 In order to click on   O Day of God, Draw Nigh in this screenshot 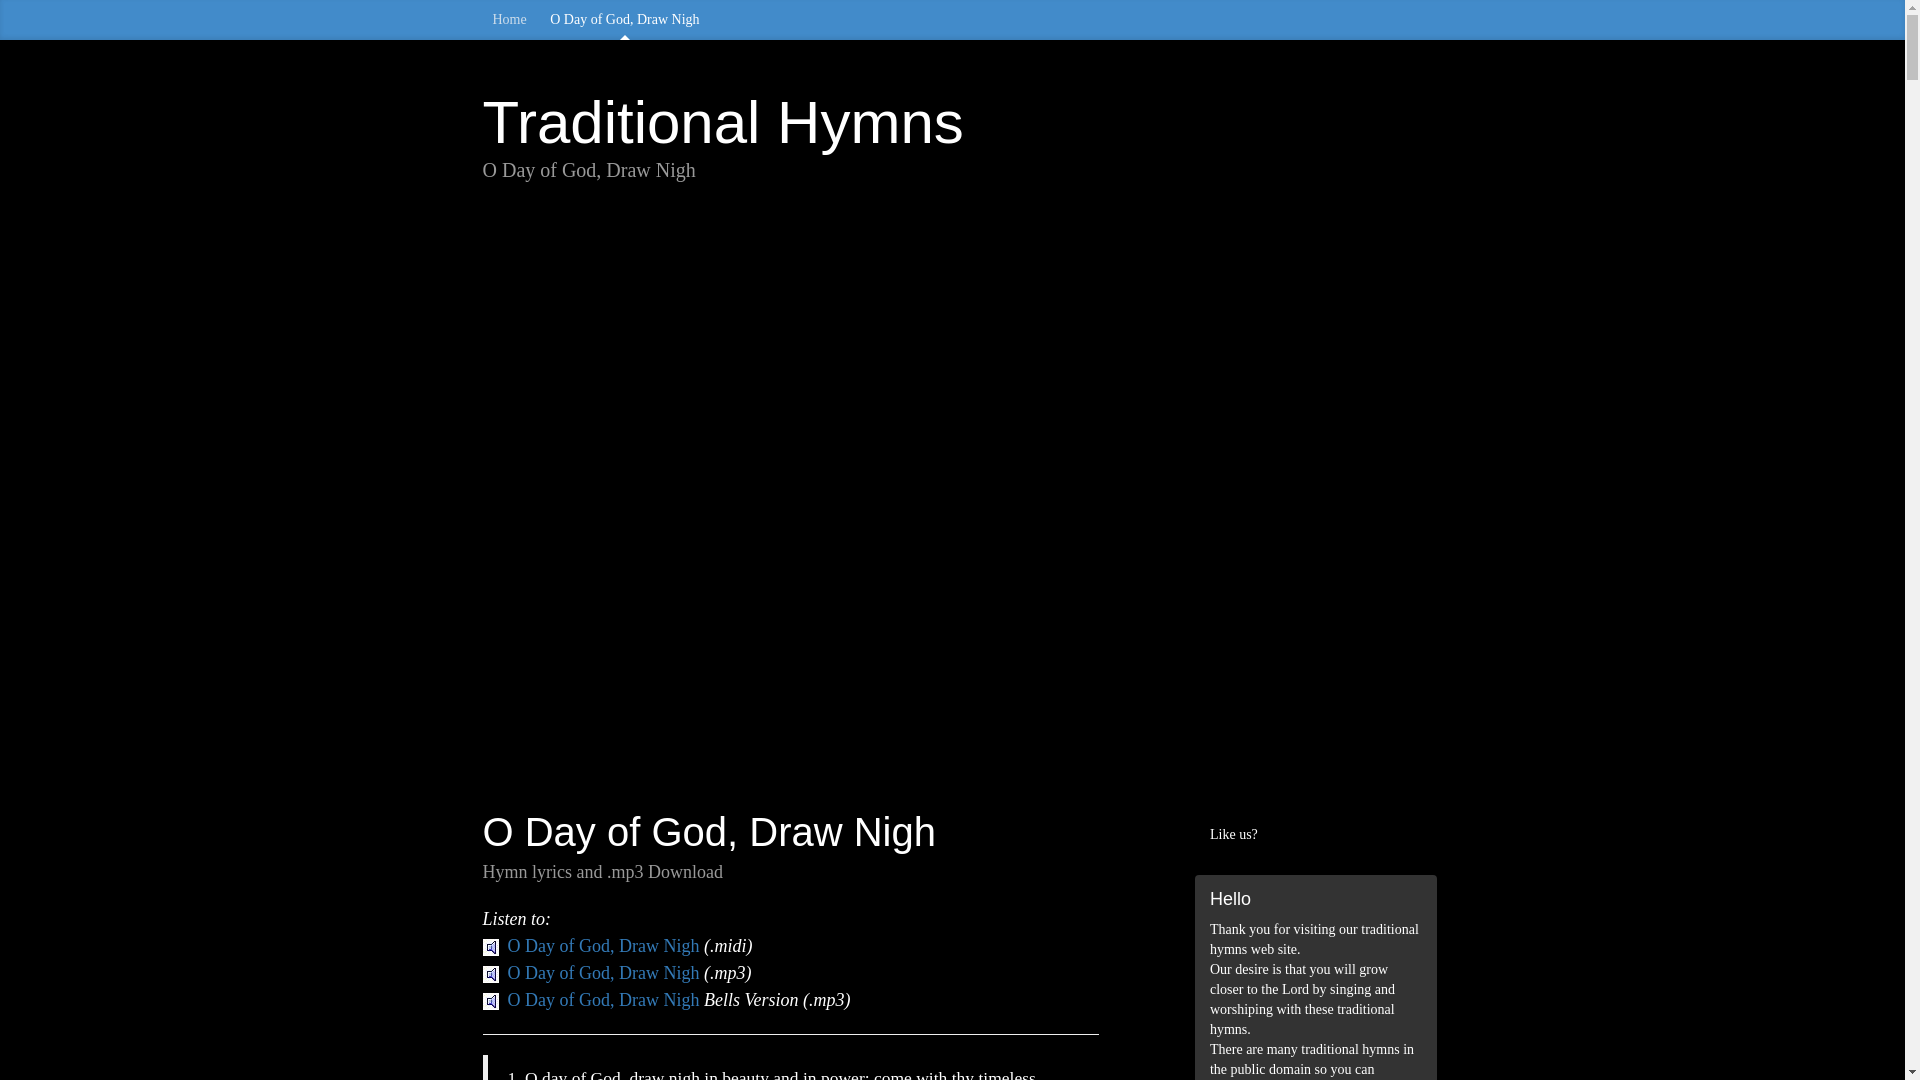, I will do `click(590, 1000)`.